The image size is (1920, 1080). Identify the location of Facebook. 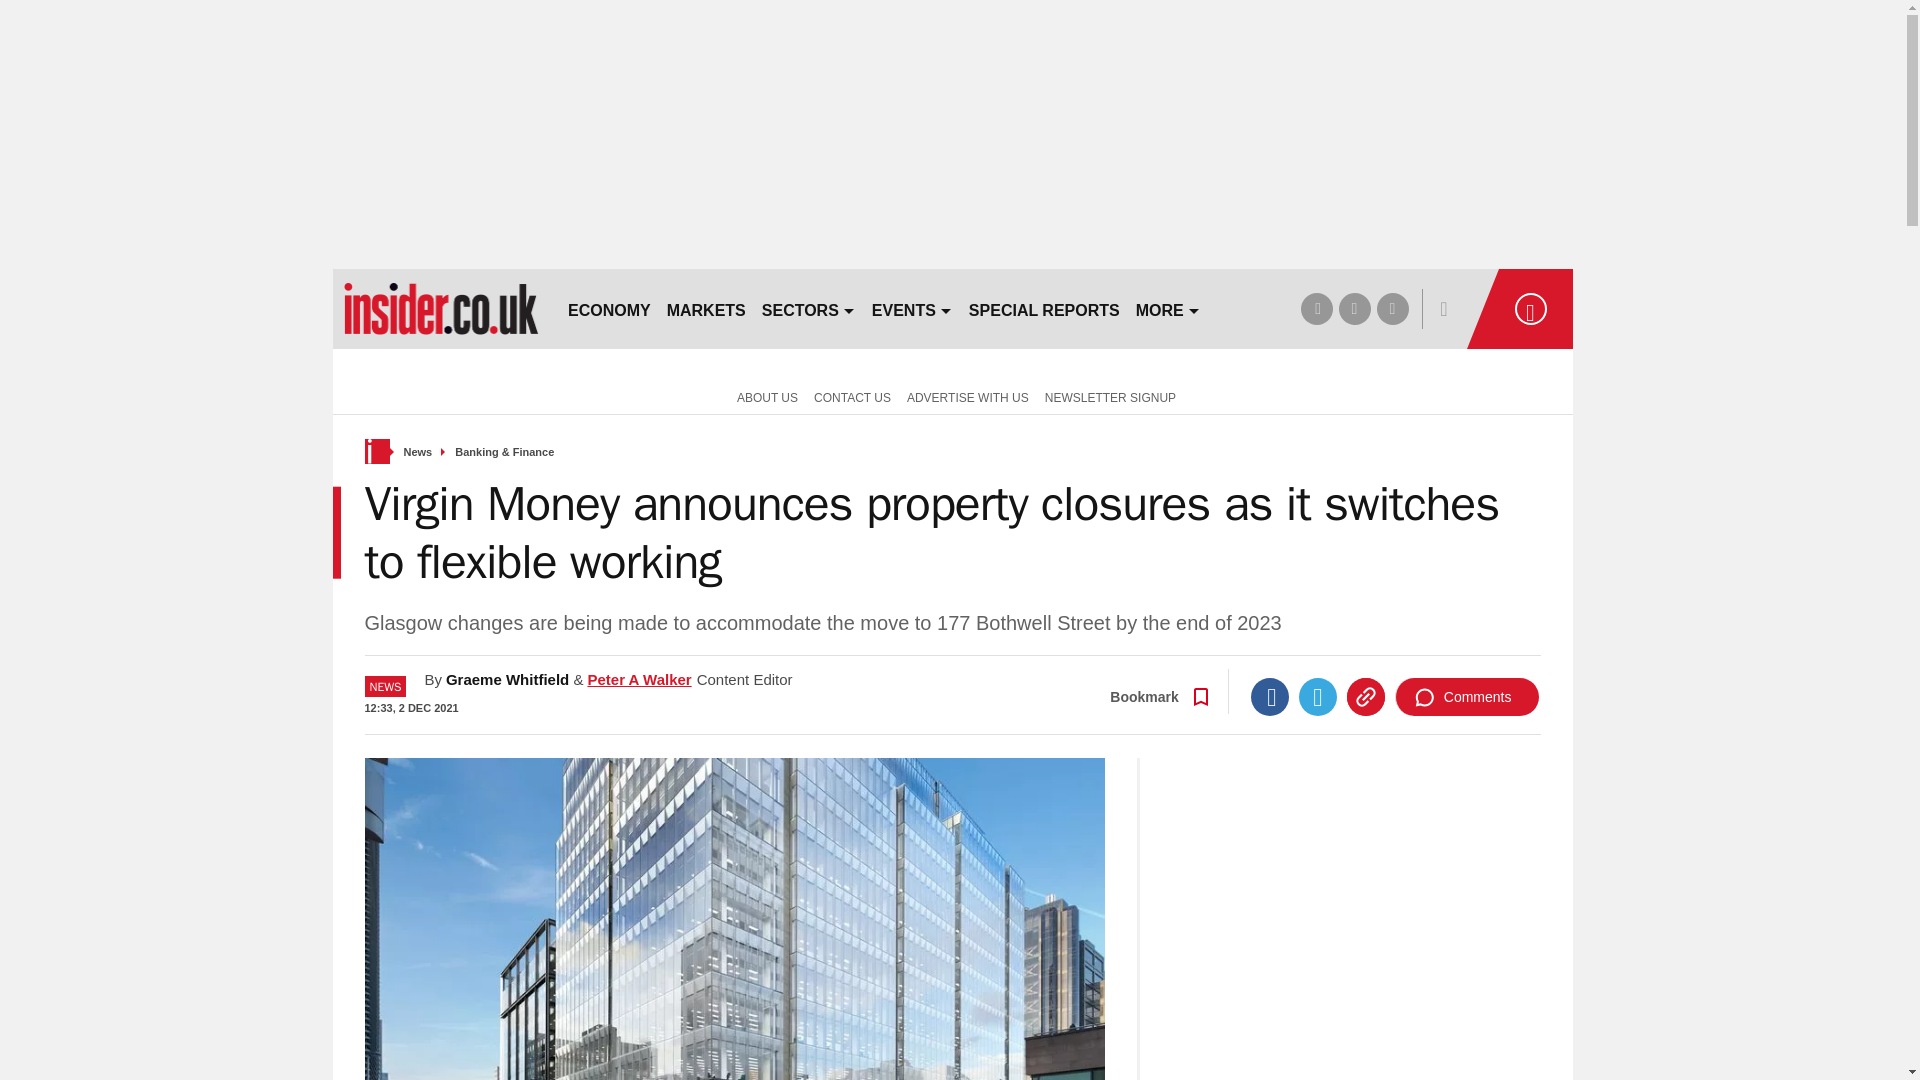
(1270, 697).